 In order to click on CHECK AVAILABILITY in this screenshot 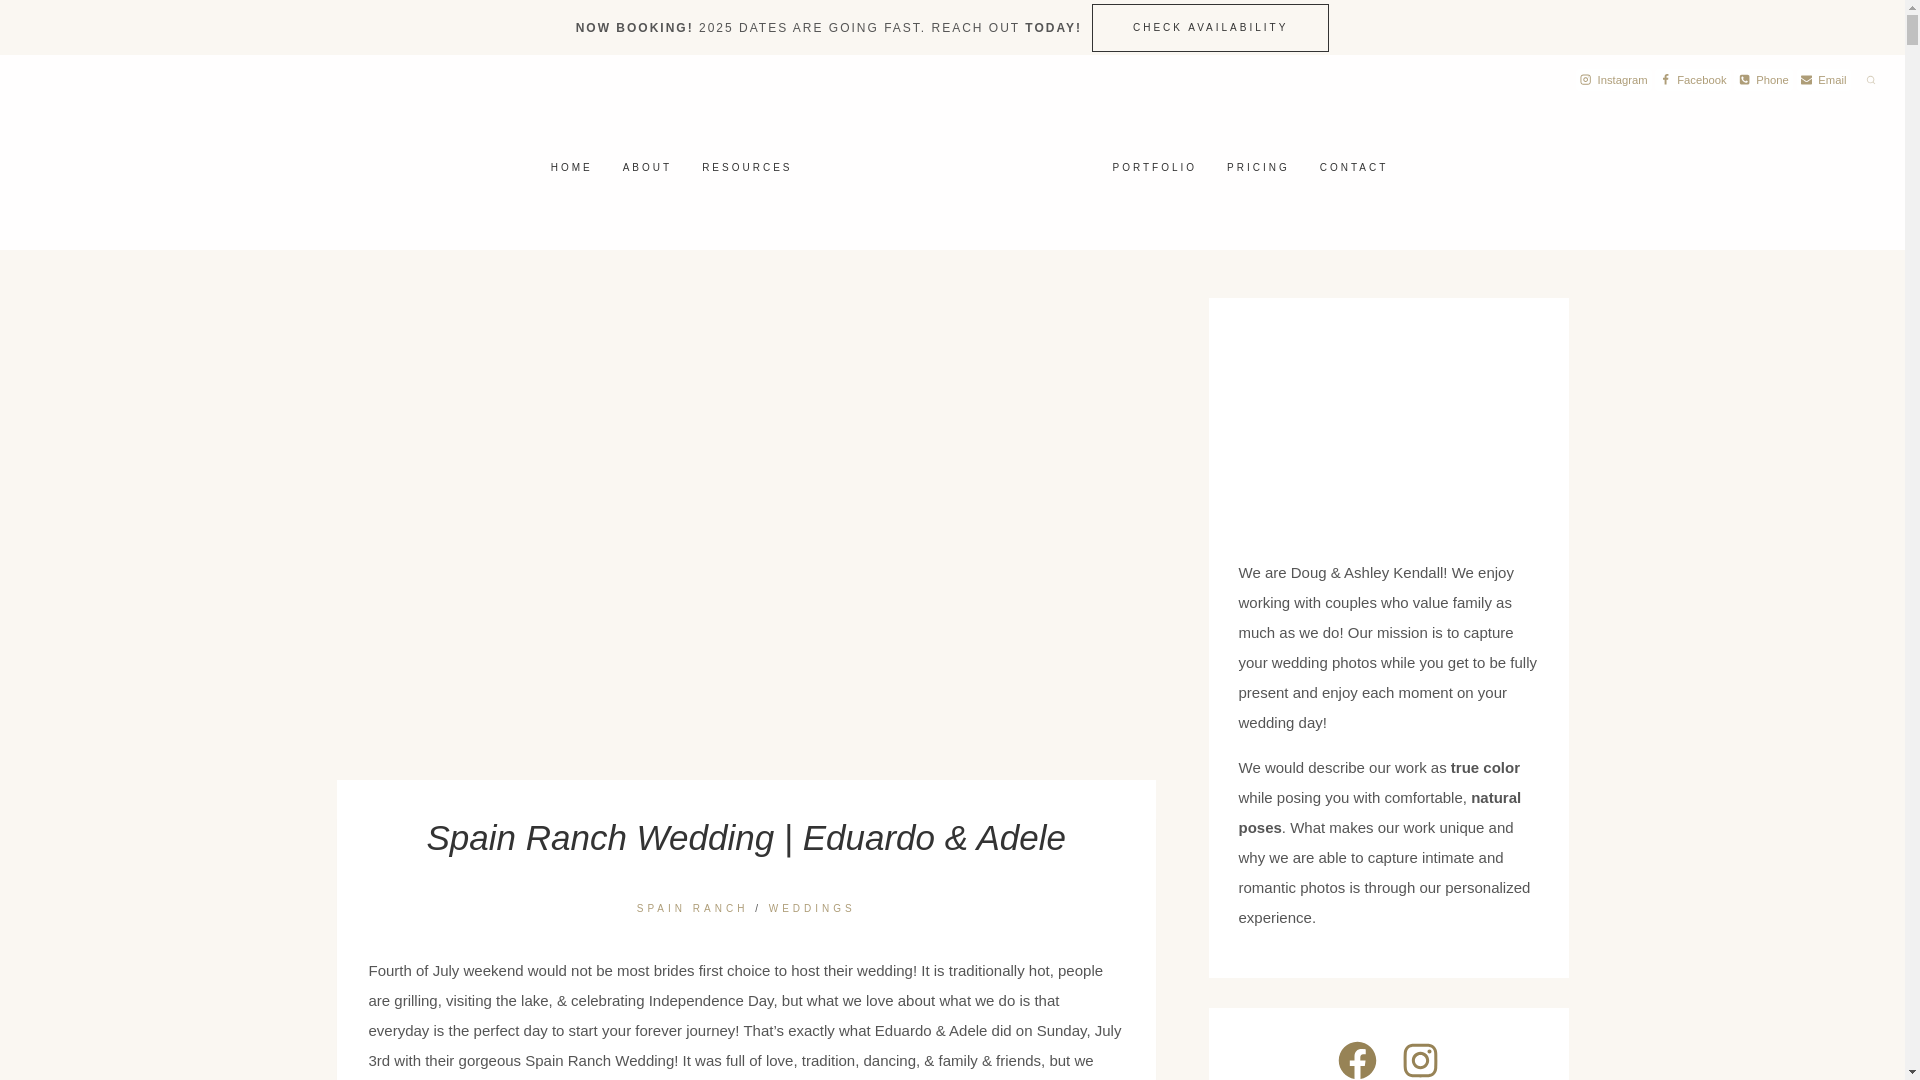, I will do `click(1210, 28)`.